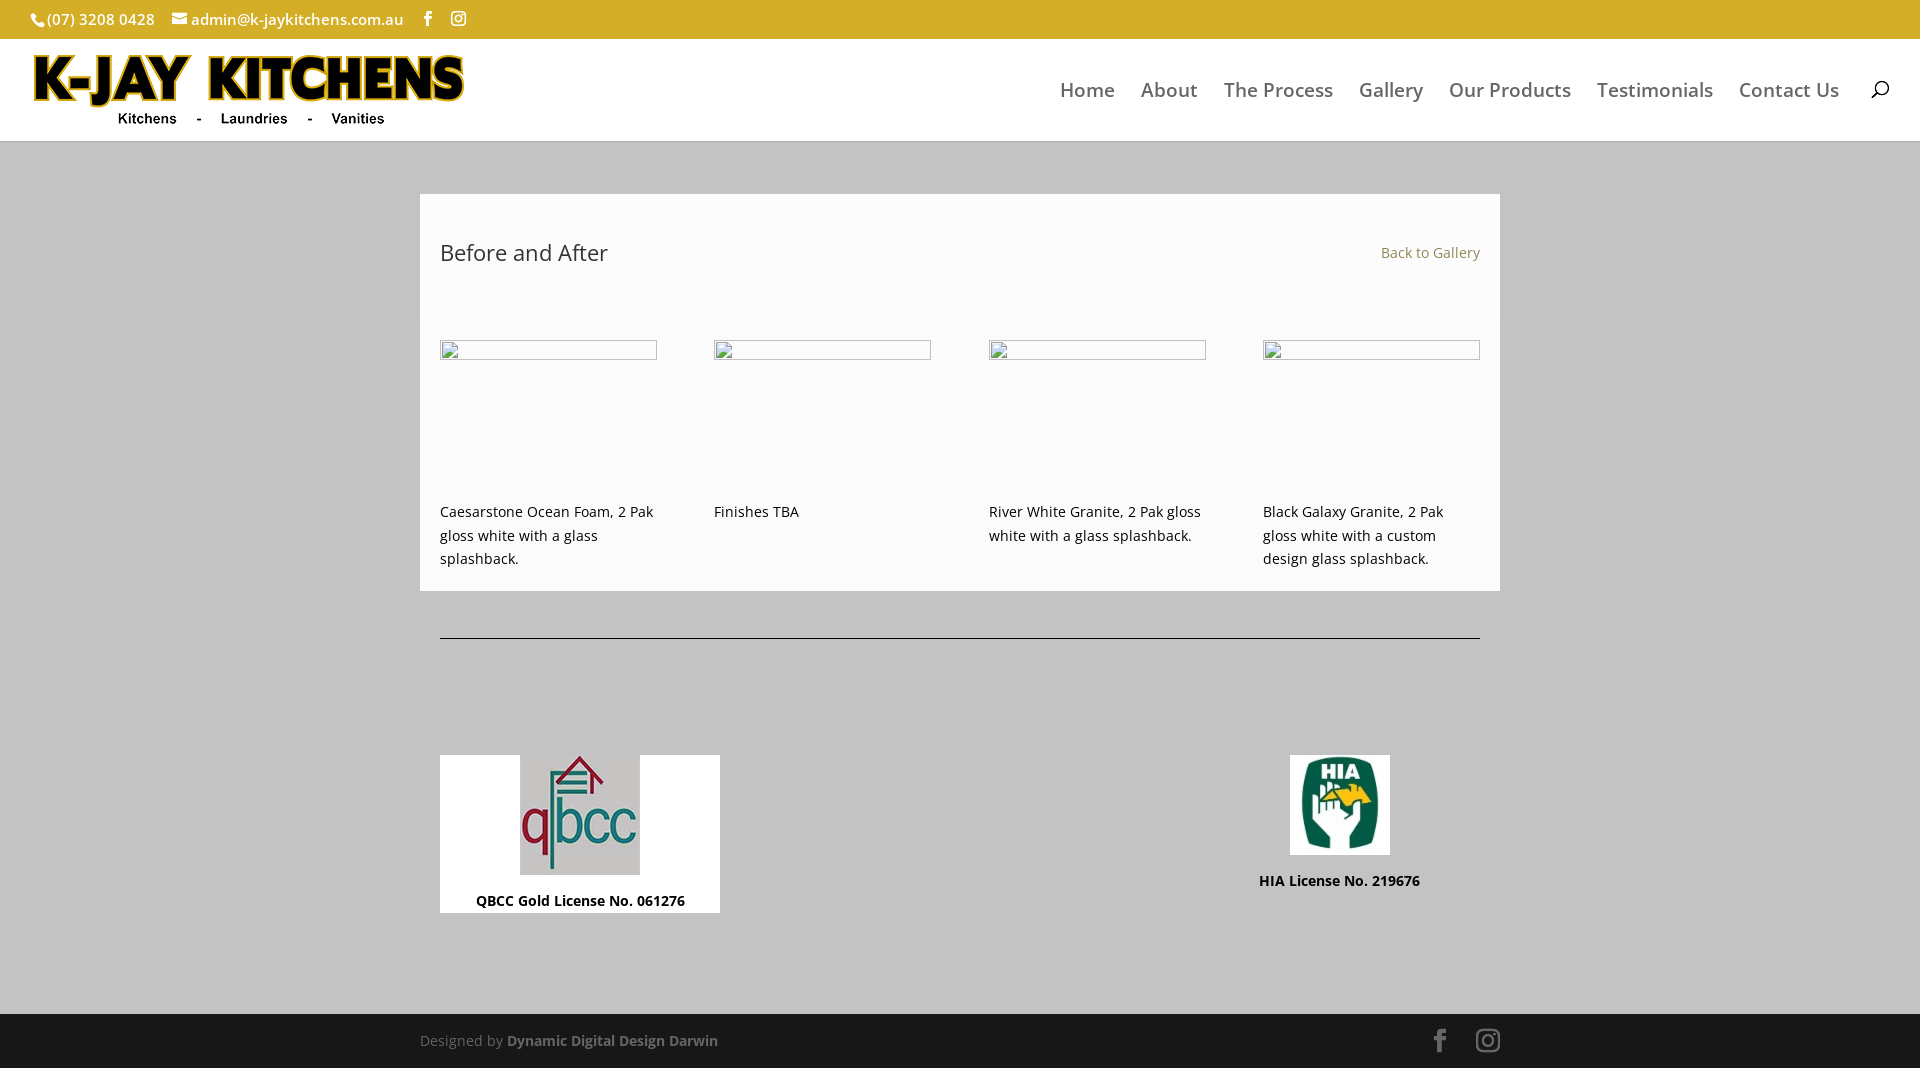 The width and height of the screenshot is (1920, 1080). I want to click on admin@k-jaykitchens.com.au, so click(288, 19).